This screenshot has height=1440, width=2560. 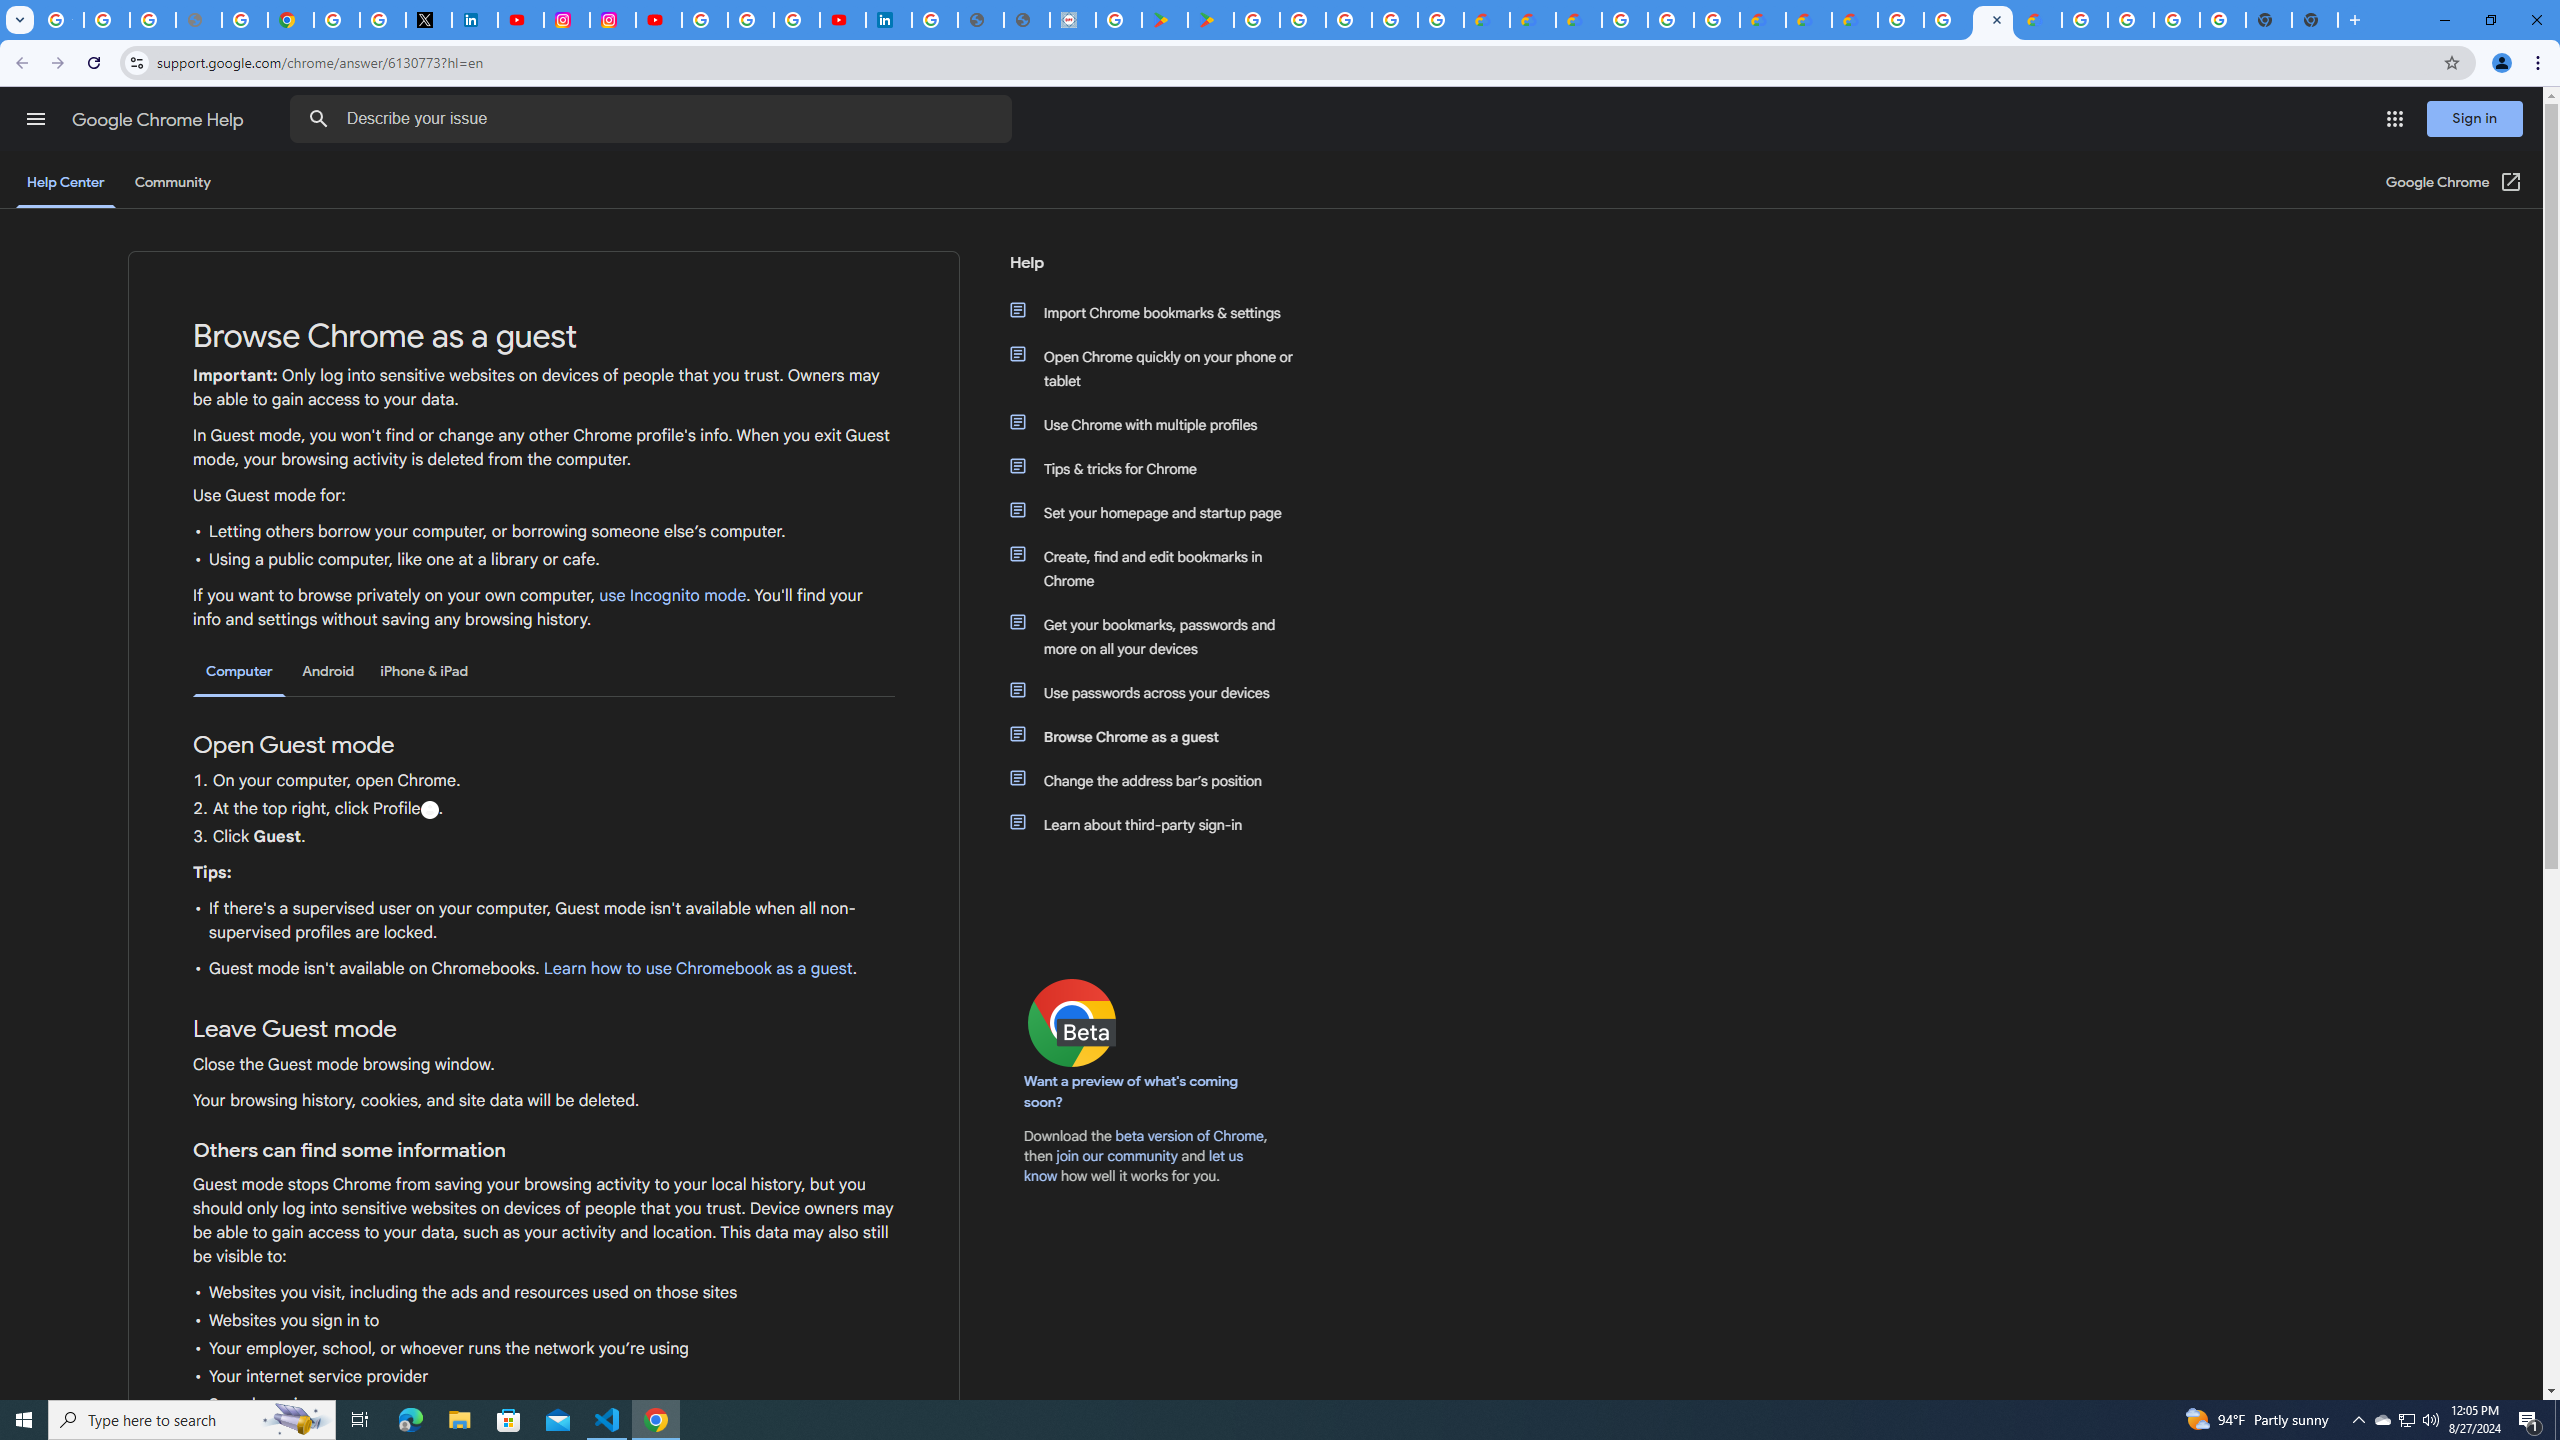 I want to click on Privacy Help Center - Policies Help, so click(x=244, y=20).